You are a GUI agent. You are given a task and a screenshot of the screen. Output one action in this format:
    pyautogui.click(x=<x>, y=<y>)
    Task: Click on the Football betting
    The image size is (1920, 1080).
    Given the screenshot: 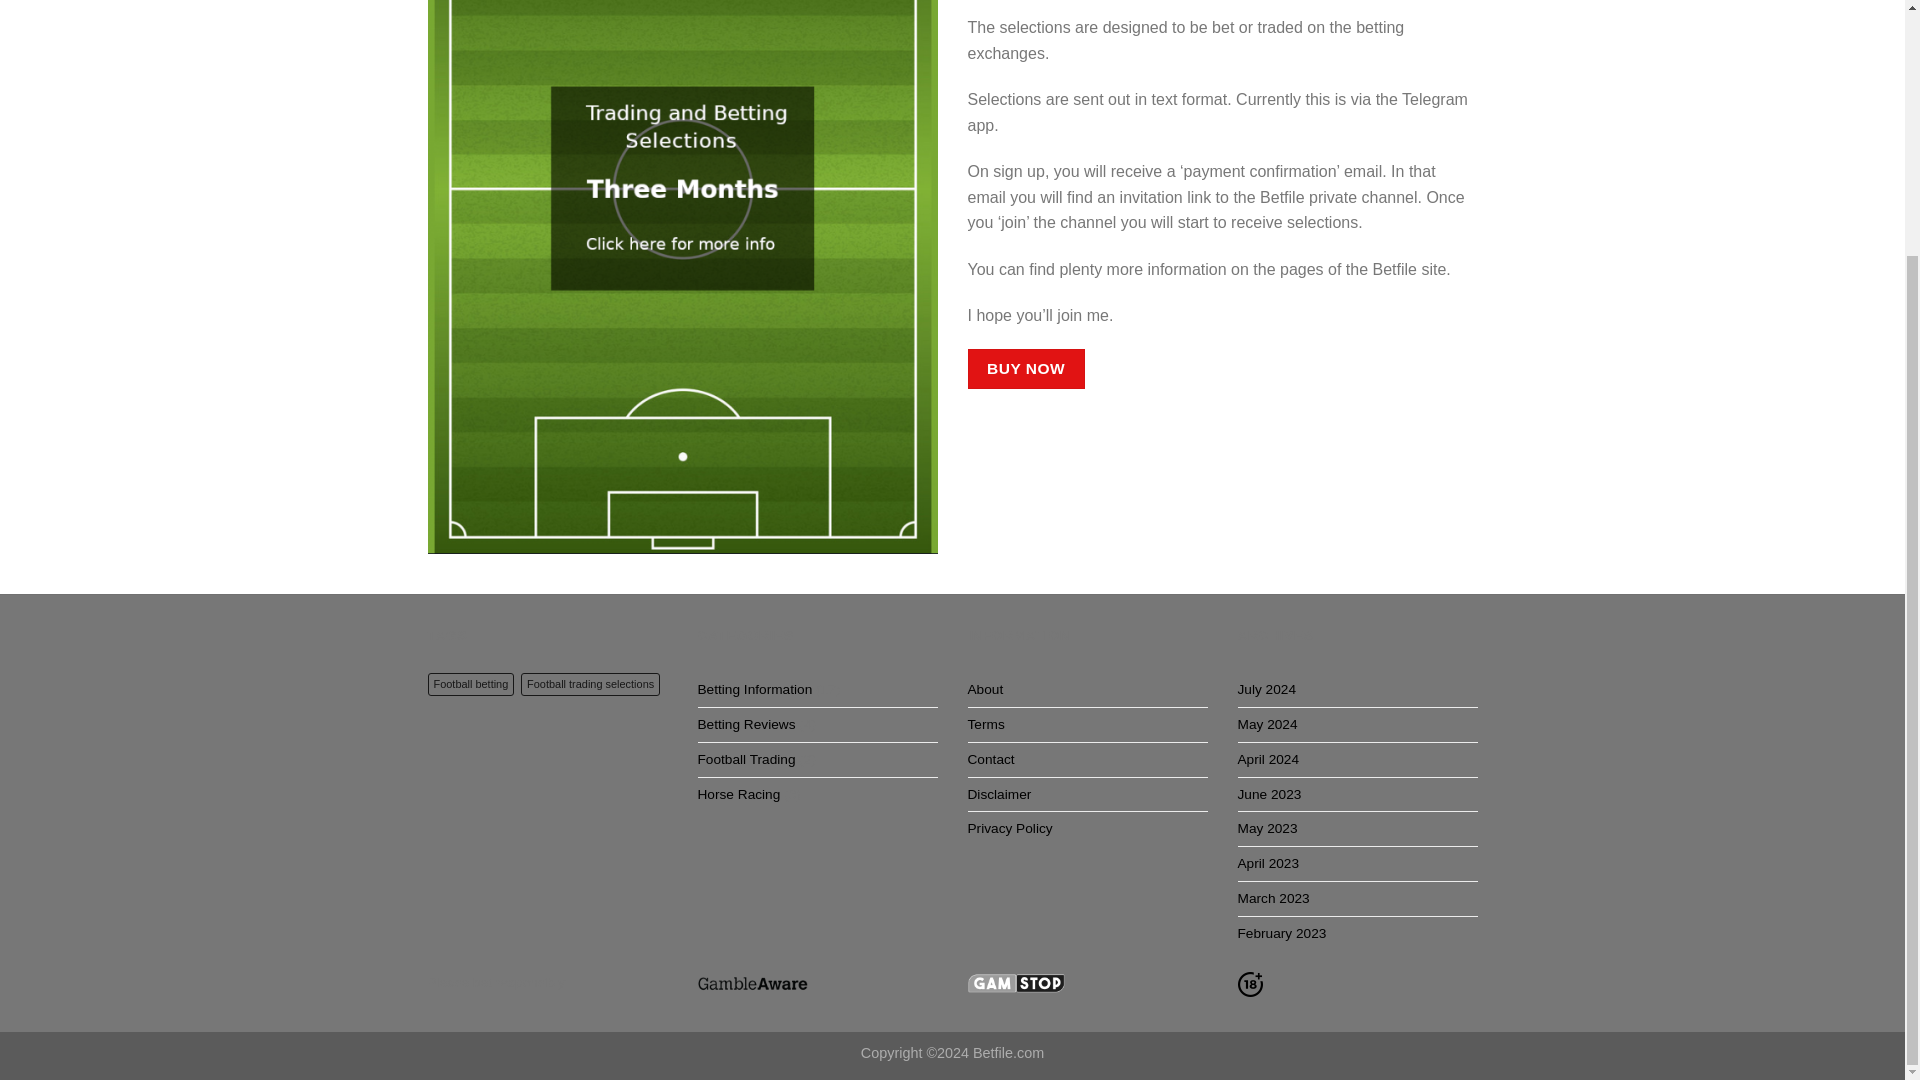 What is the action you would take?
    pyautogui.click(x=471, y=684)
    